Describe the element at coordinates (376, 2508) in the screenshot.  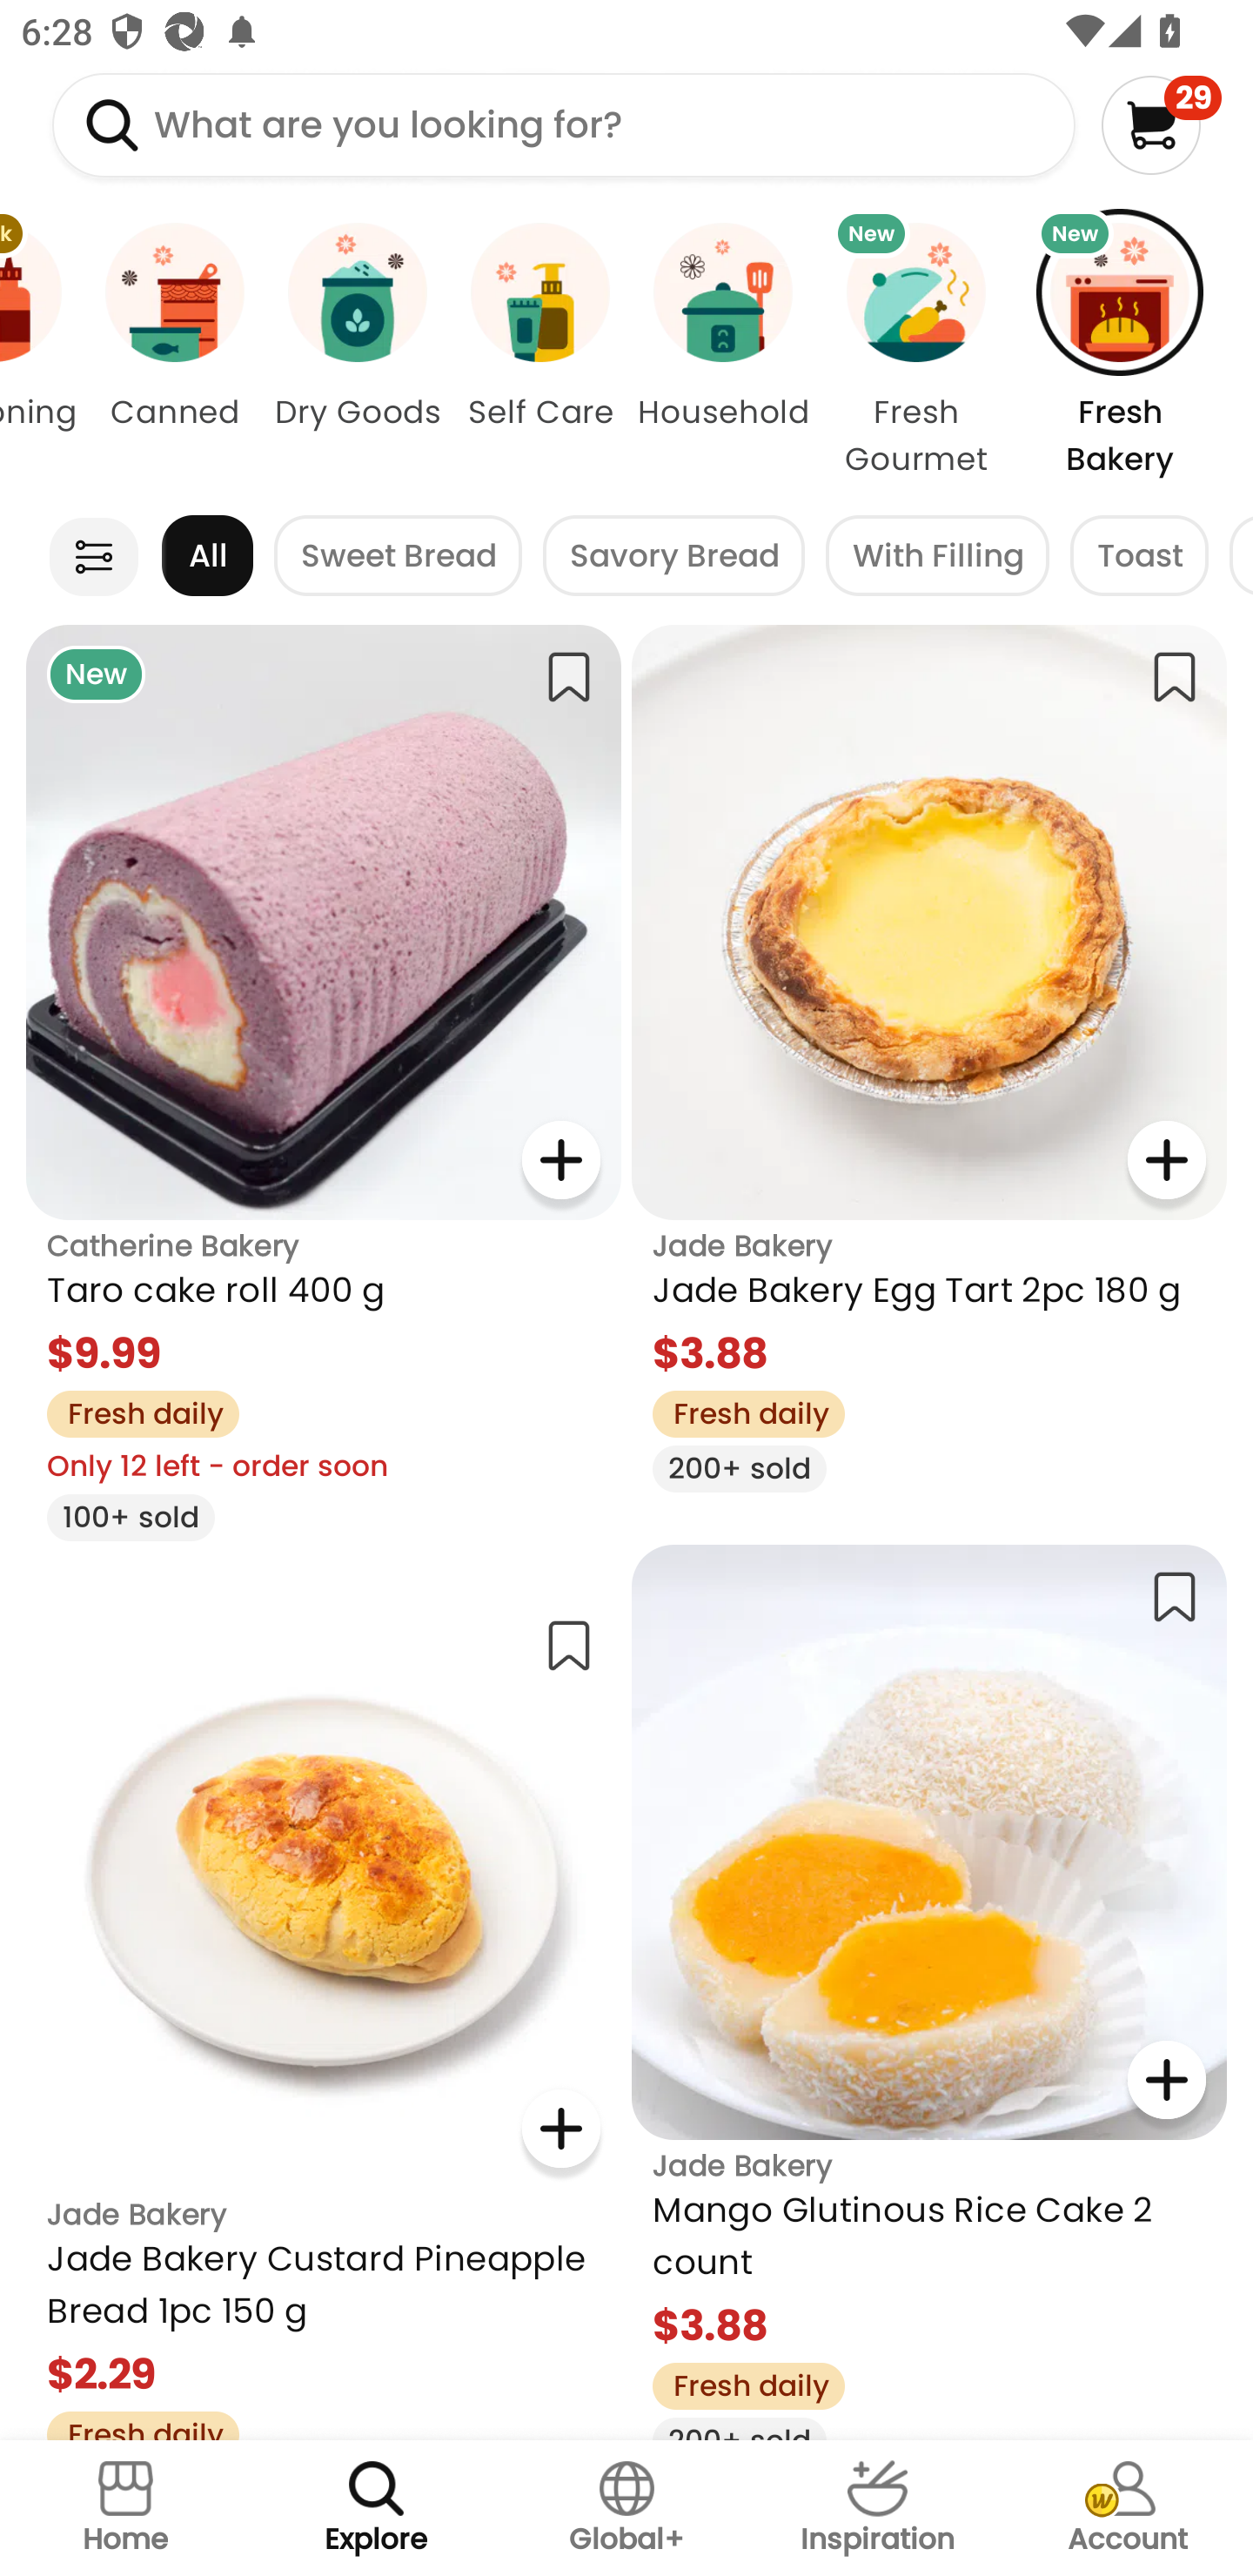
I see `Explore` at that location.